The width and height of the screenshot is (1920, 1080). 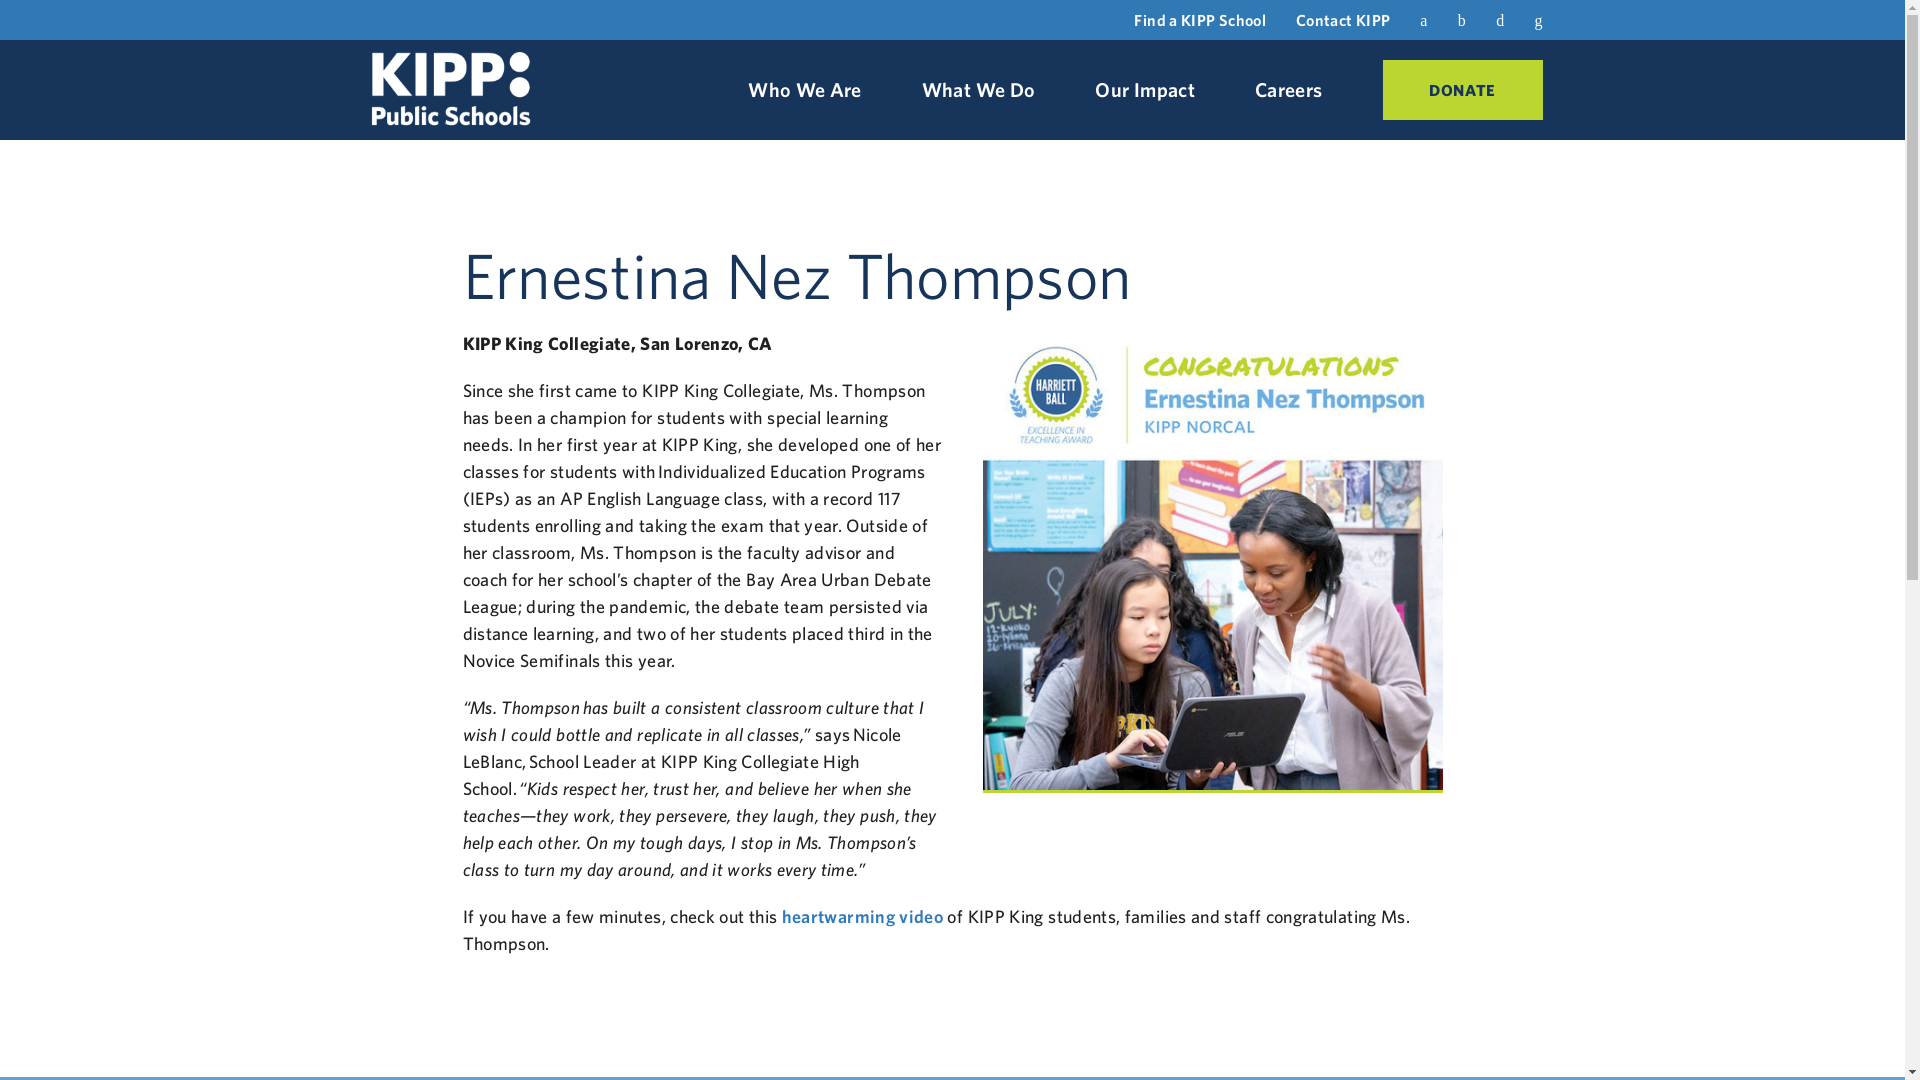 I want to click on Search, so click(x=1538, y=20).